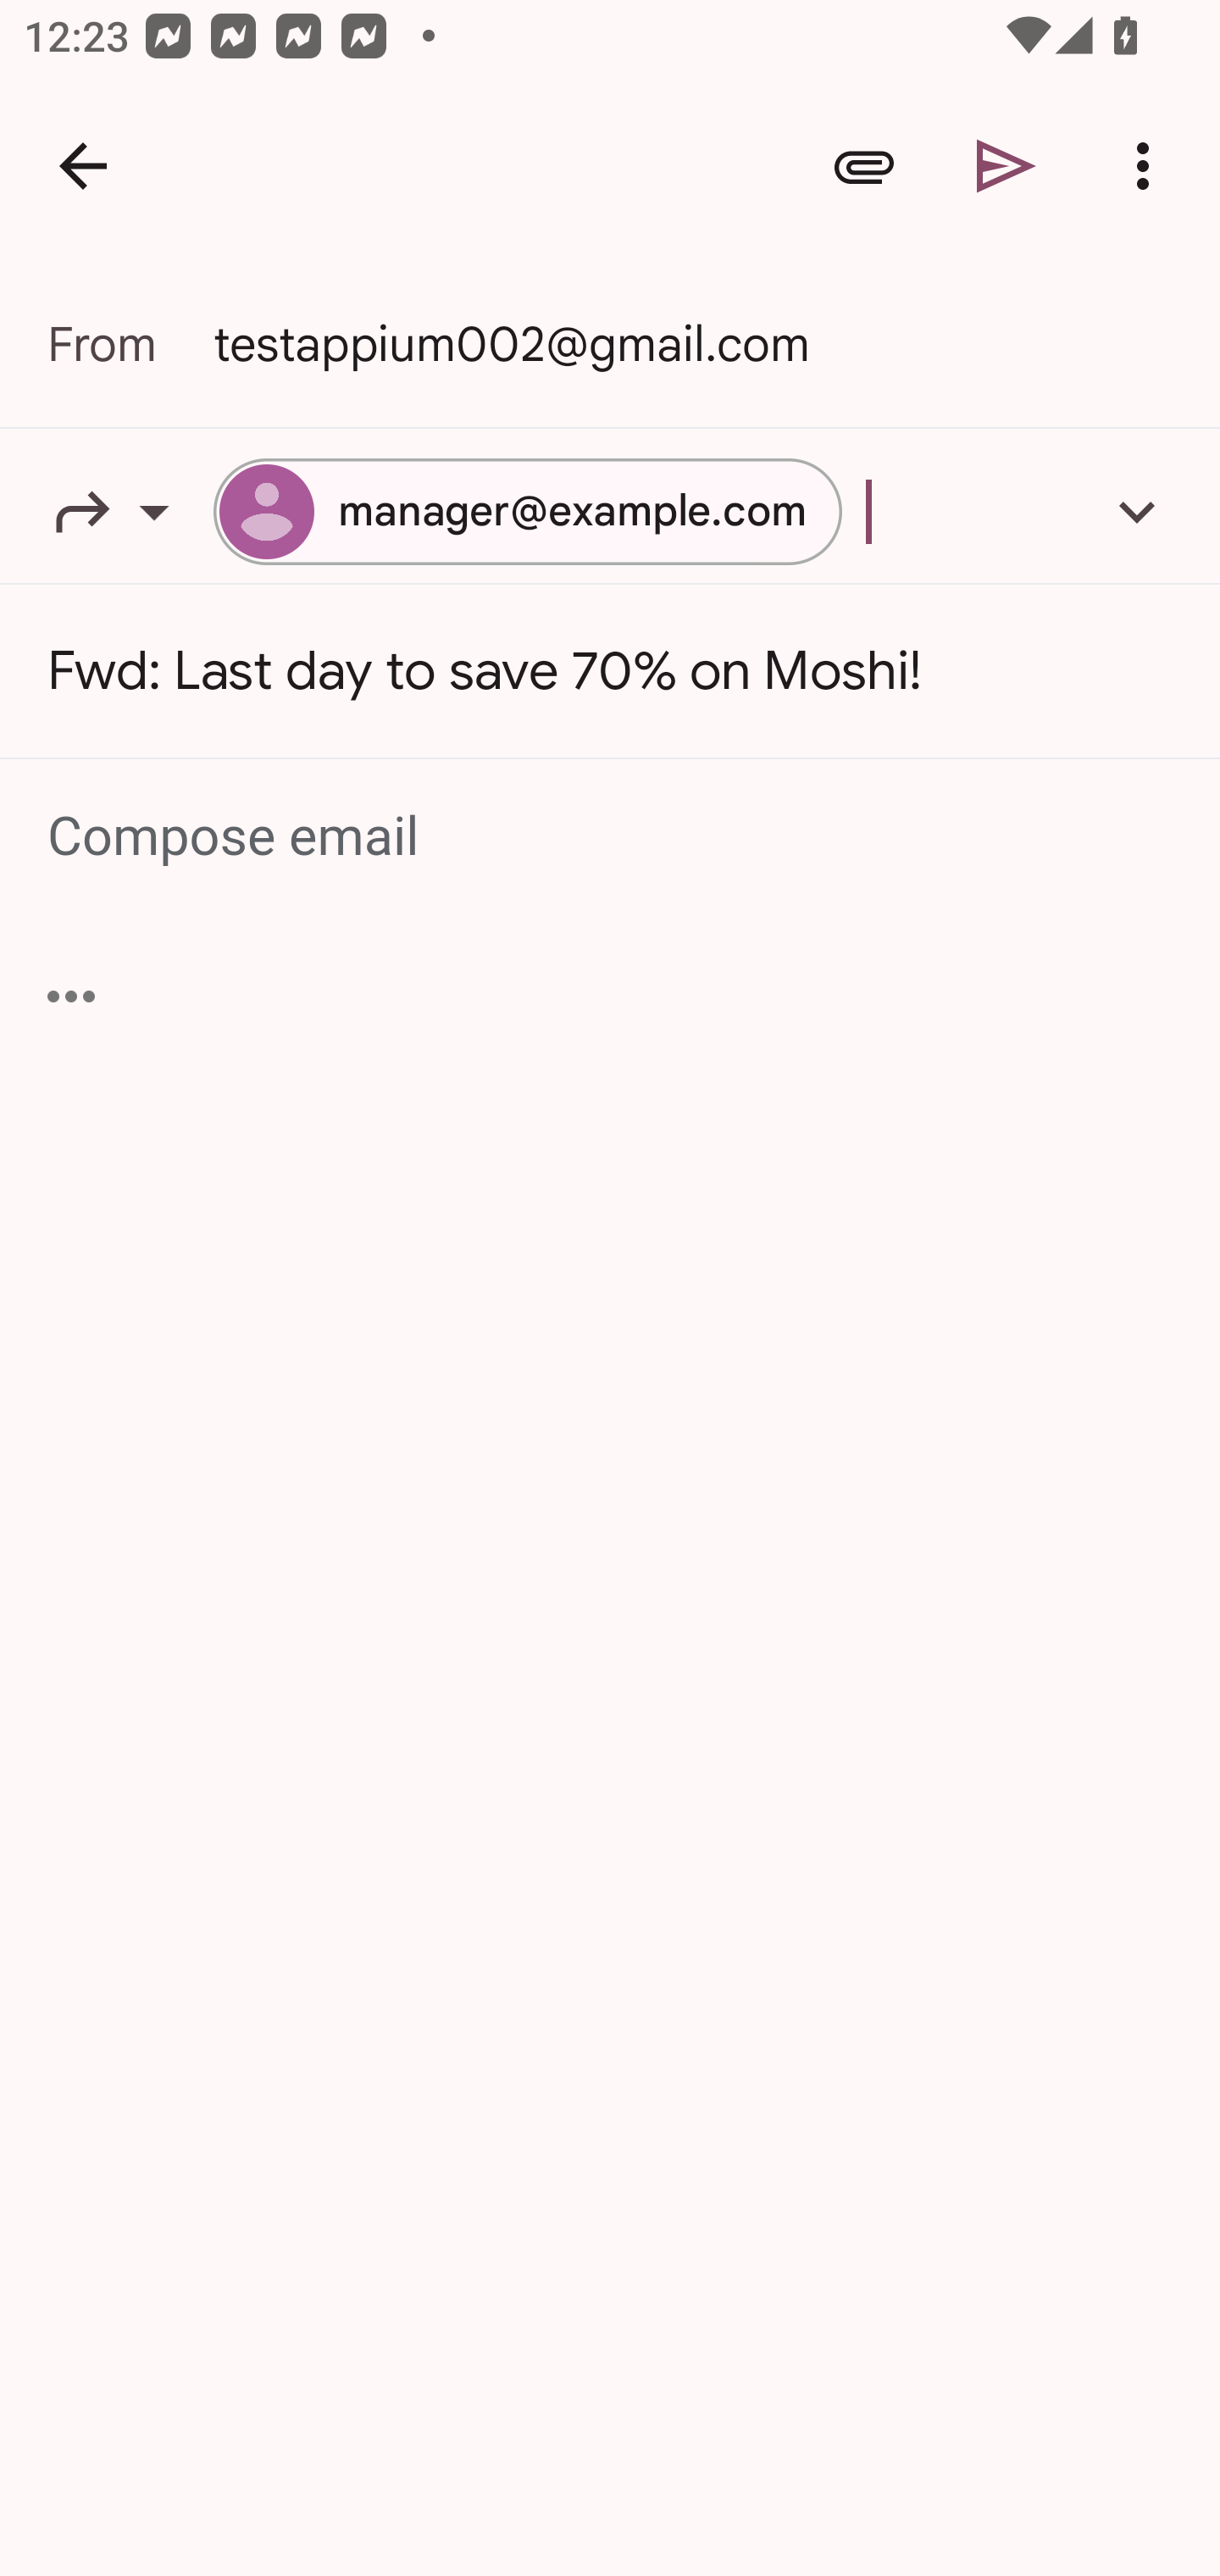 Image resolution: width=1220 pixels, height=2576 pixels. What do you see at coordinates (71, 995) in the screenshot?
I see `Include quoted text` at bounding box center [71, 995].